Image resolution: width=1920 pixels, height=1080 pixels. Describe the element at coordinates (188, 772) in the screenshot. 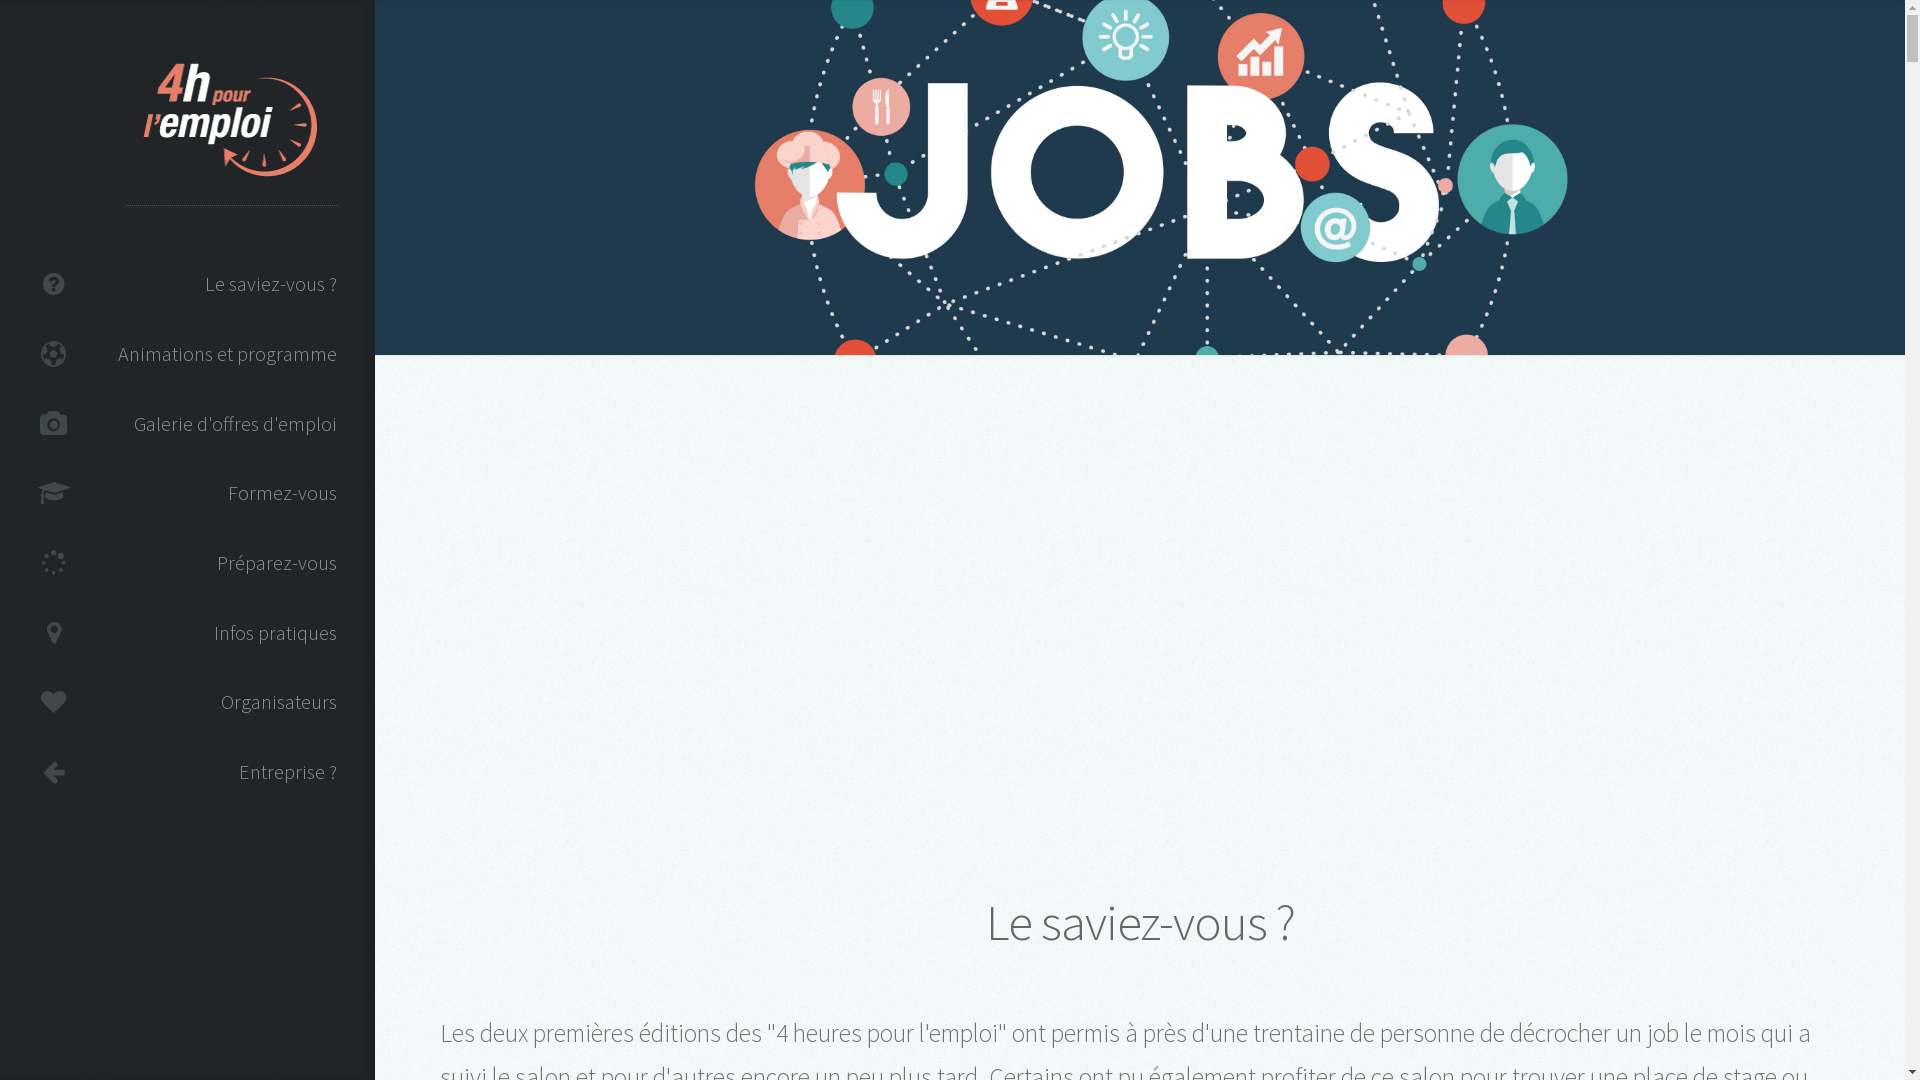

I see `Entreprise ?` at that location.